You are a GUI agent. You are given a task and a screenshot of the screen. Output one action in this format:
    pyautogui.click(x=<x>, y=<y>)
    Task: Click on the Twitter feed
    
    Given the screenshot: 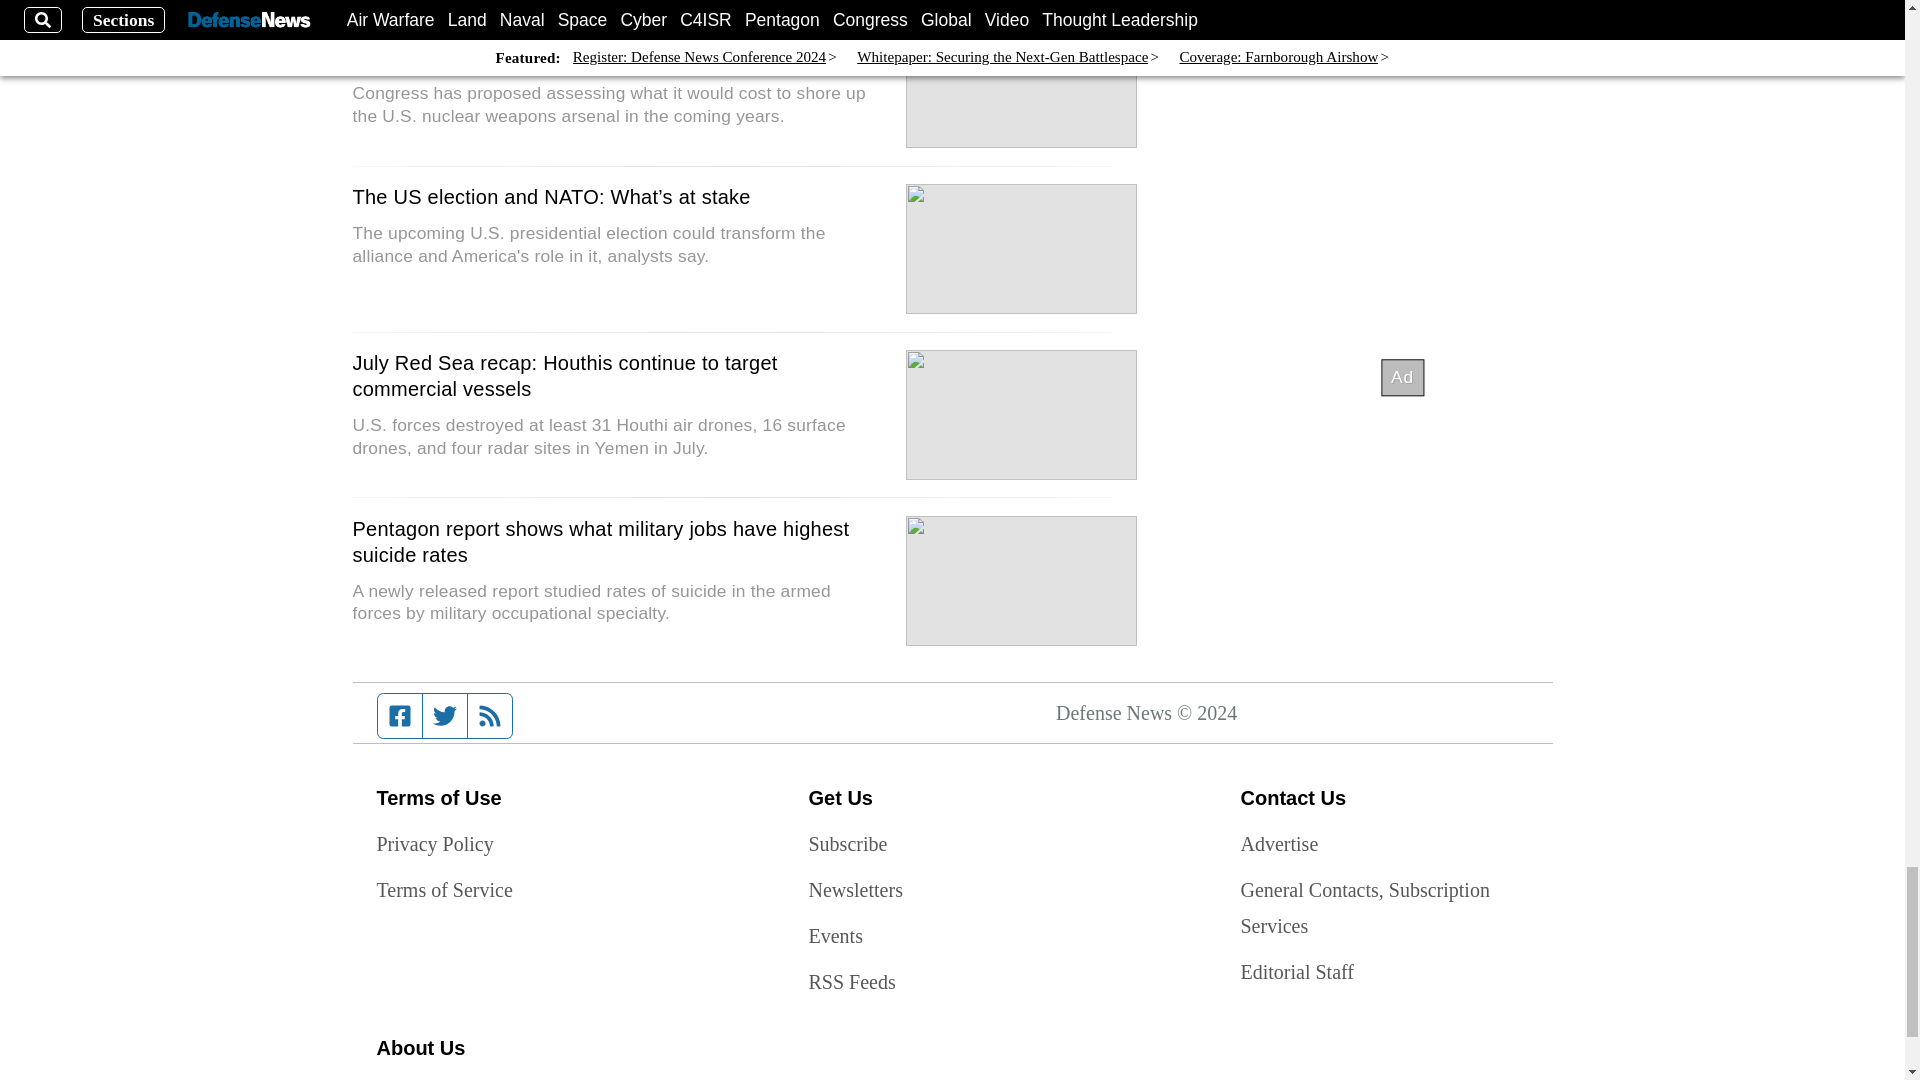 What is the action you would take?
    pyautogui.click(x=444, y=716)
    